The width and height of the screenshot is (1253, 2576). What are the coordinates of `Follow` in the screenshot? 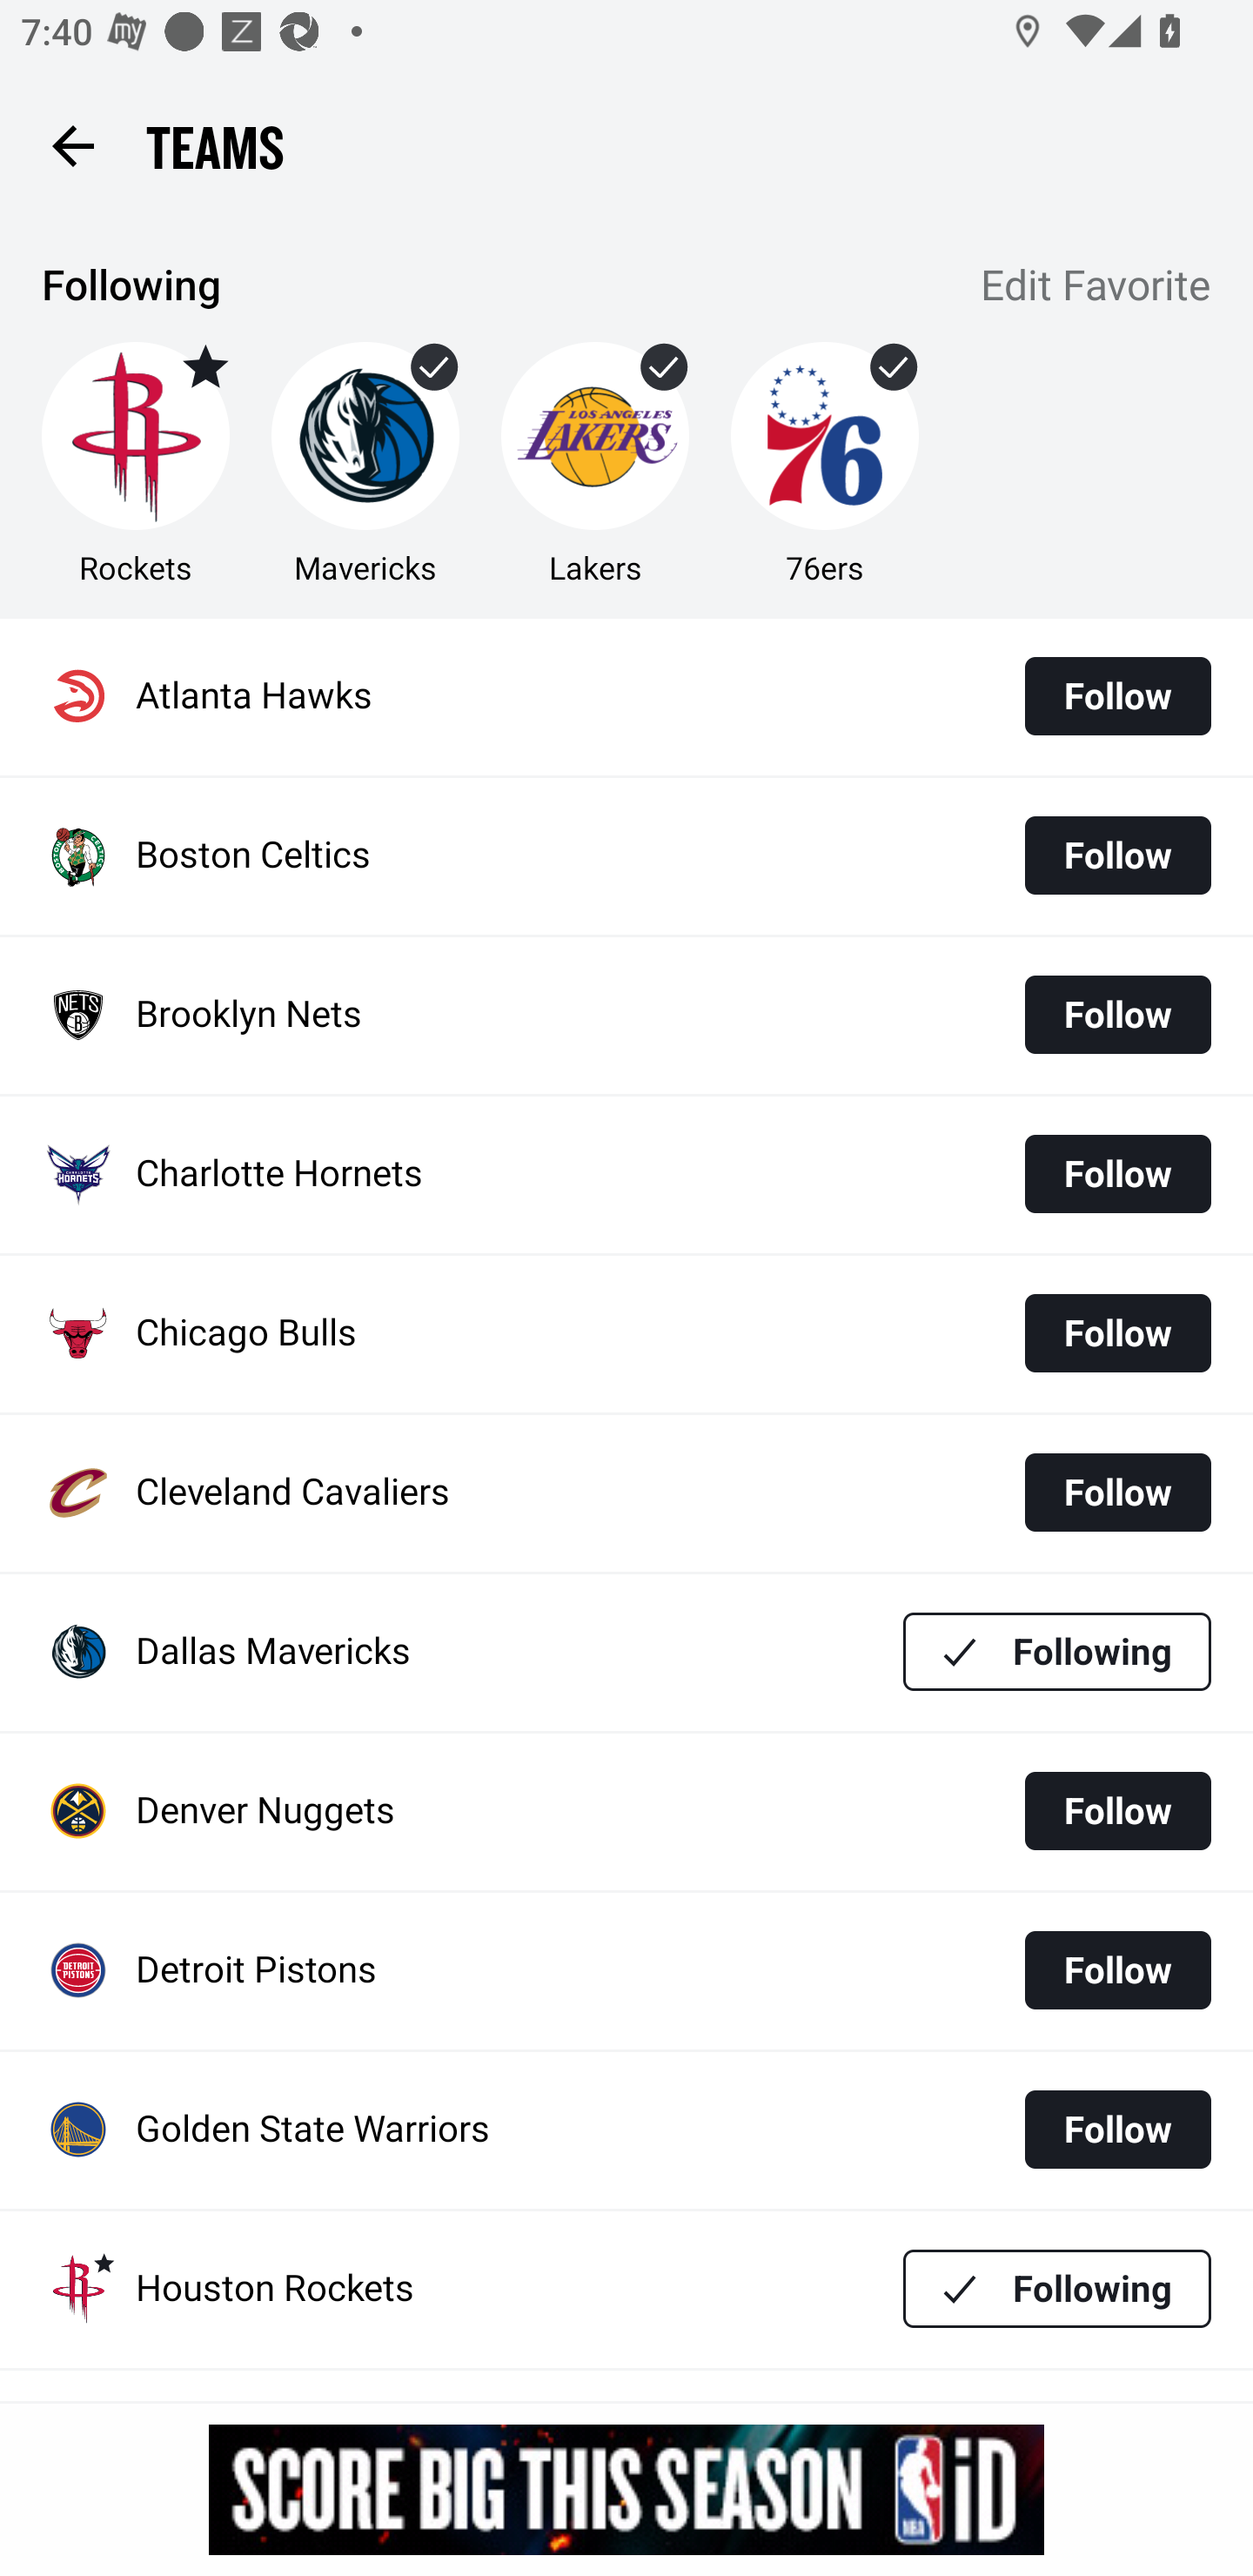 It's located at (1117, 855).